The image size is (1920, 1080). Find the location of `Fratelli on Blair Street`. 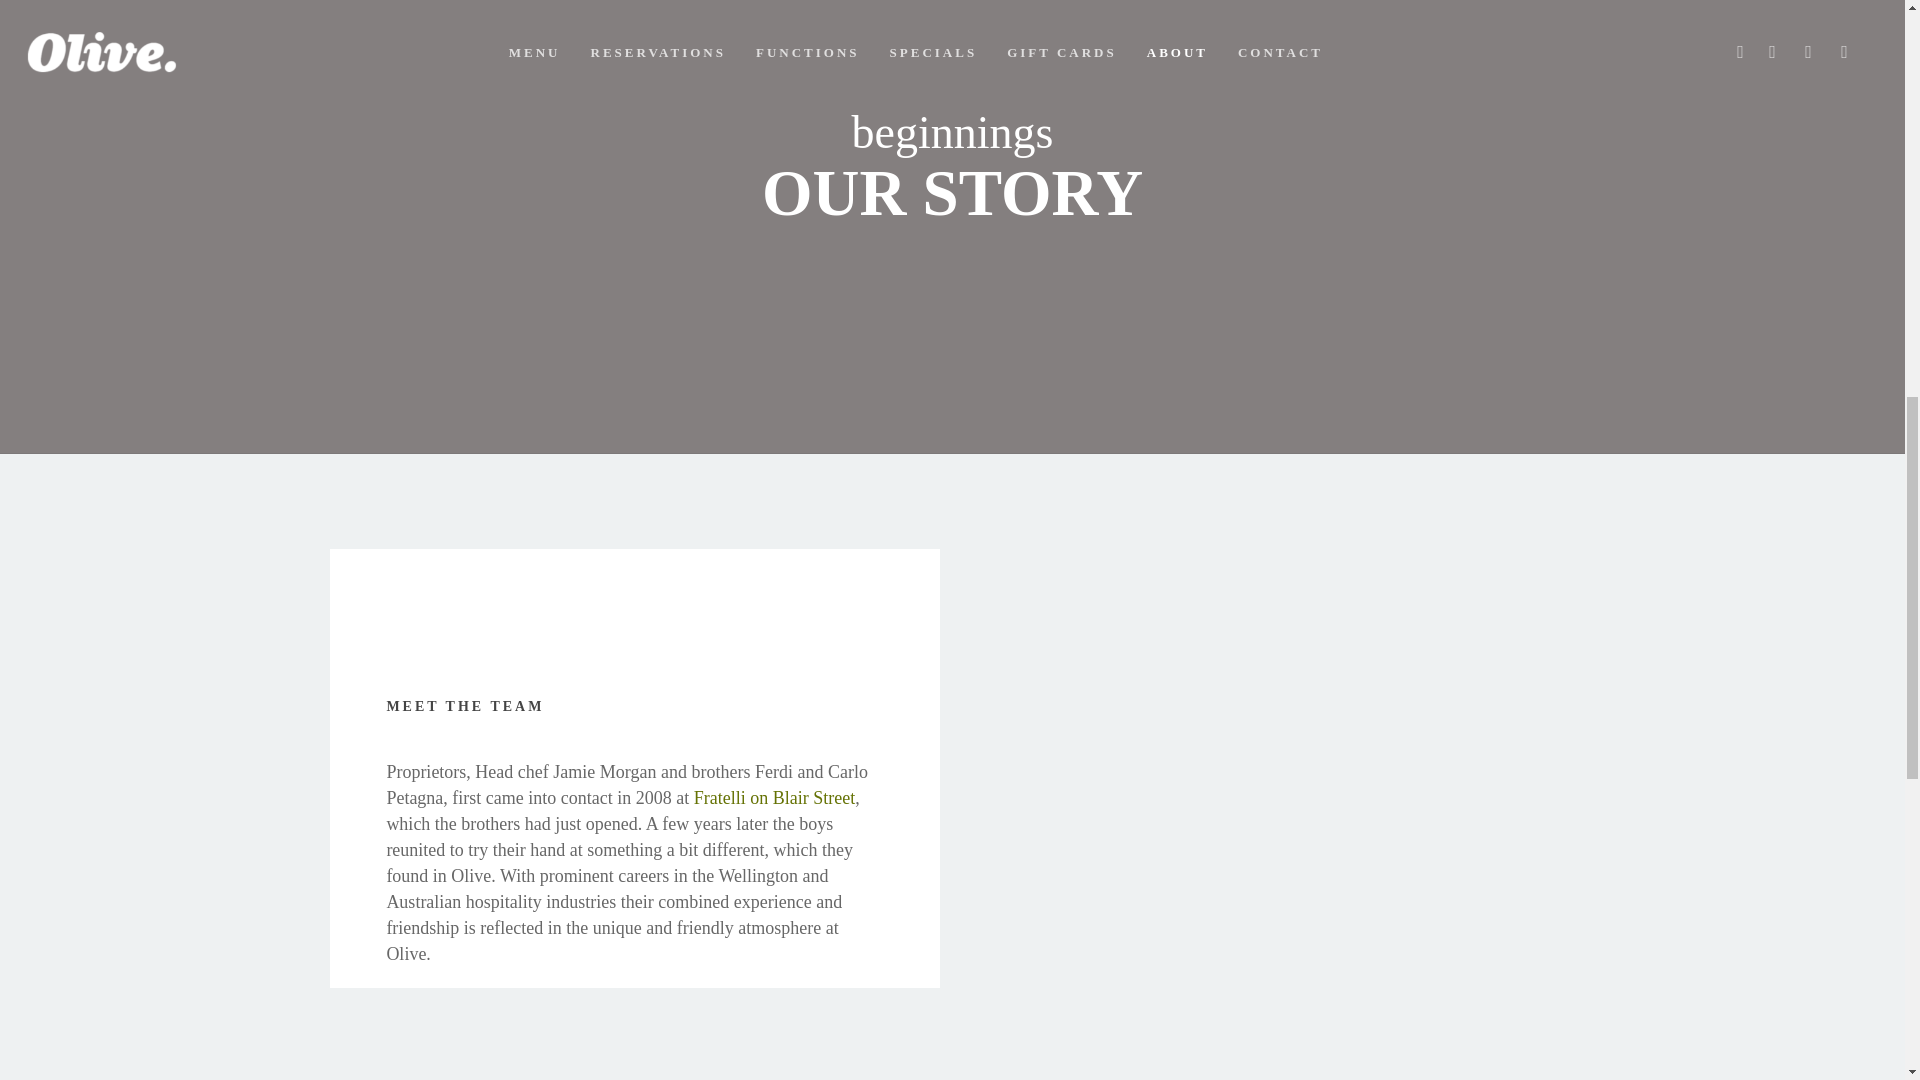

Fratelli on Blair Street is located at coordinates (774, 798).